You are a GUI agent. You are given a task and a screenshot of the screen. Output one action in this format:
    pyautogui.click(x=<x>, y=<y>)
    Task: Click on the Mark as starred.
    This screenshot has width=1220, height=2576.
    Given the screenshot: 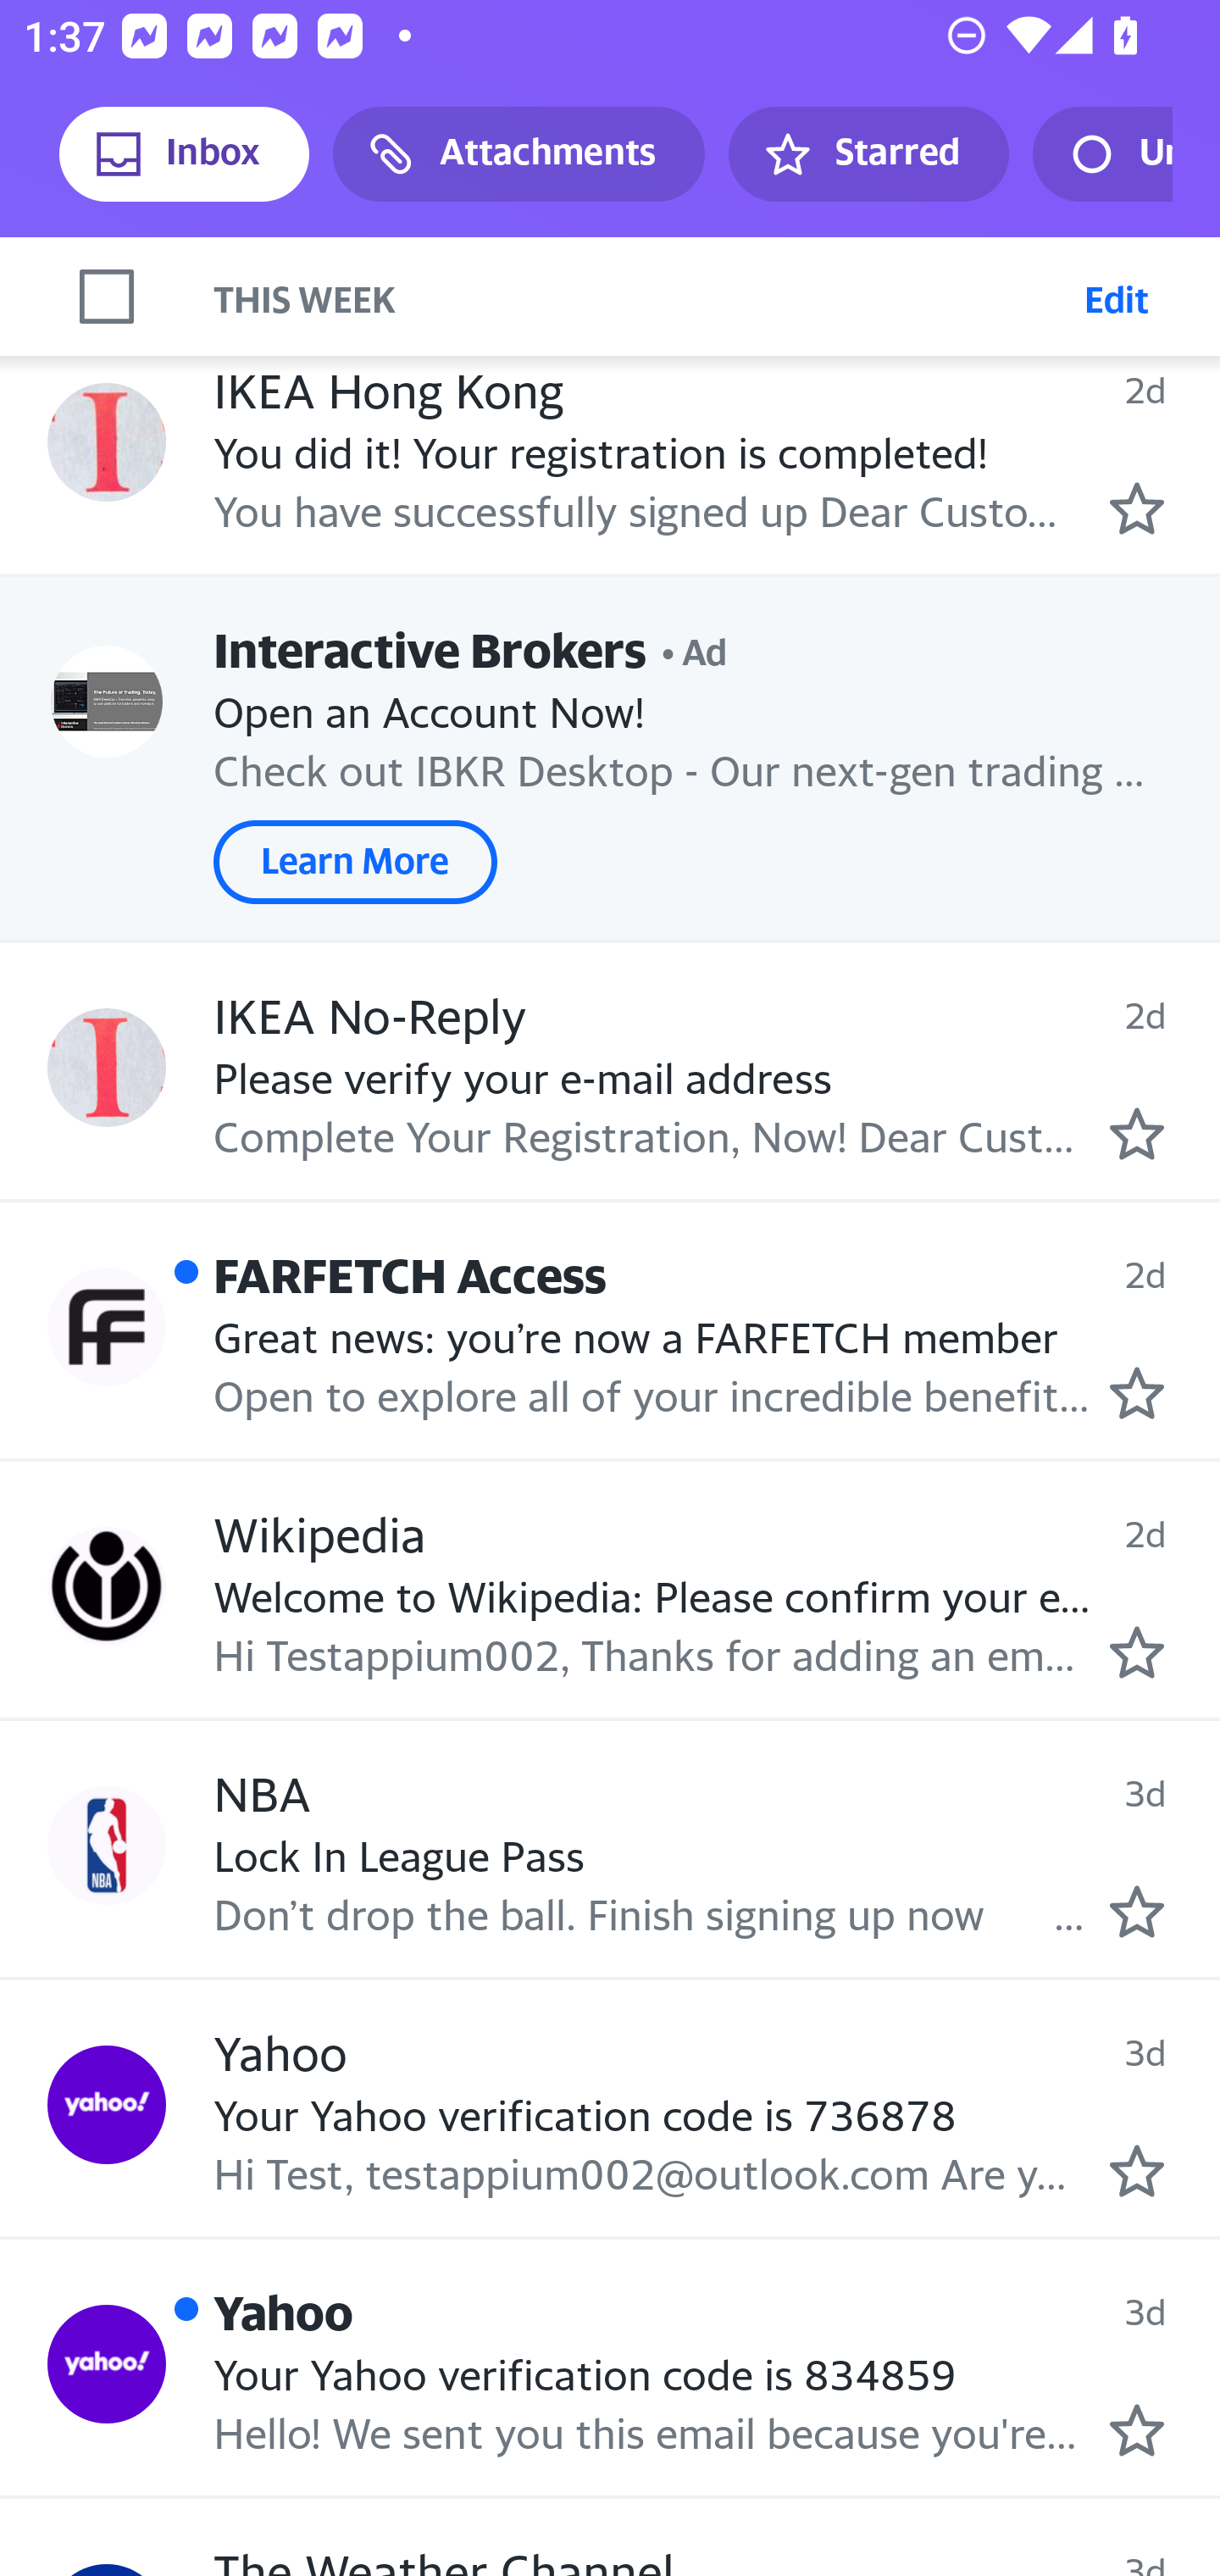 What is the action you would take?
    pyautogui.click(x=1137, y=1135)
    